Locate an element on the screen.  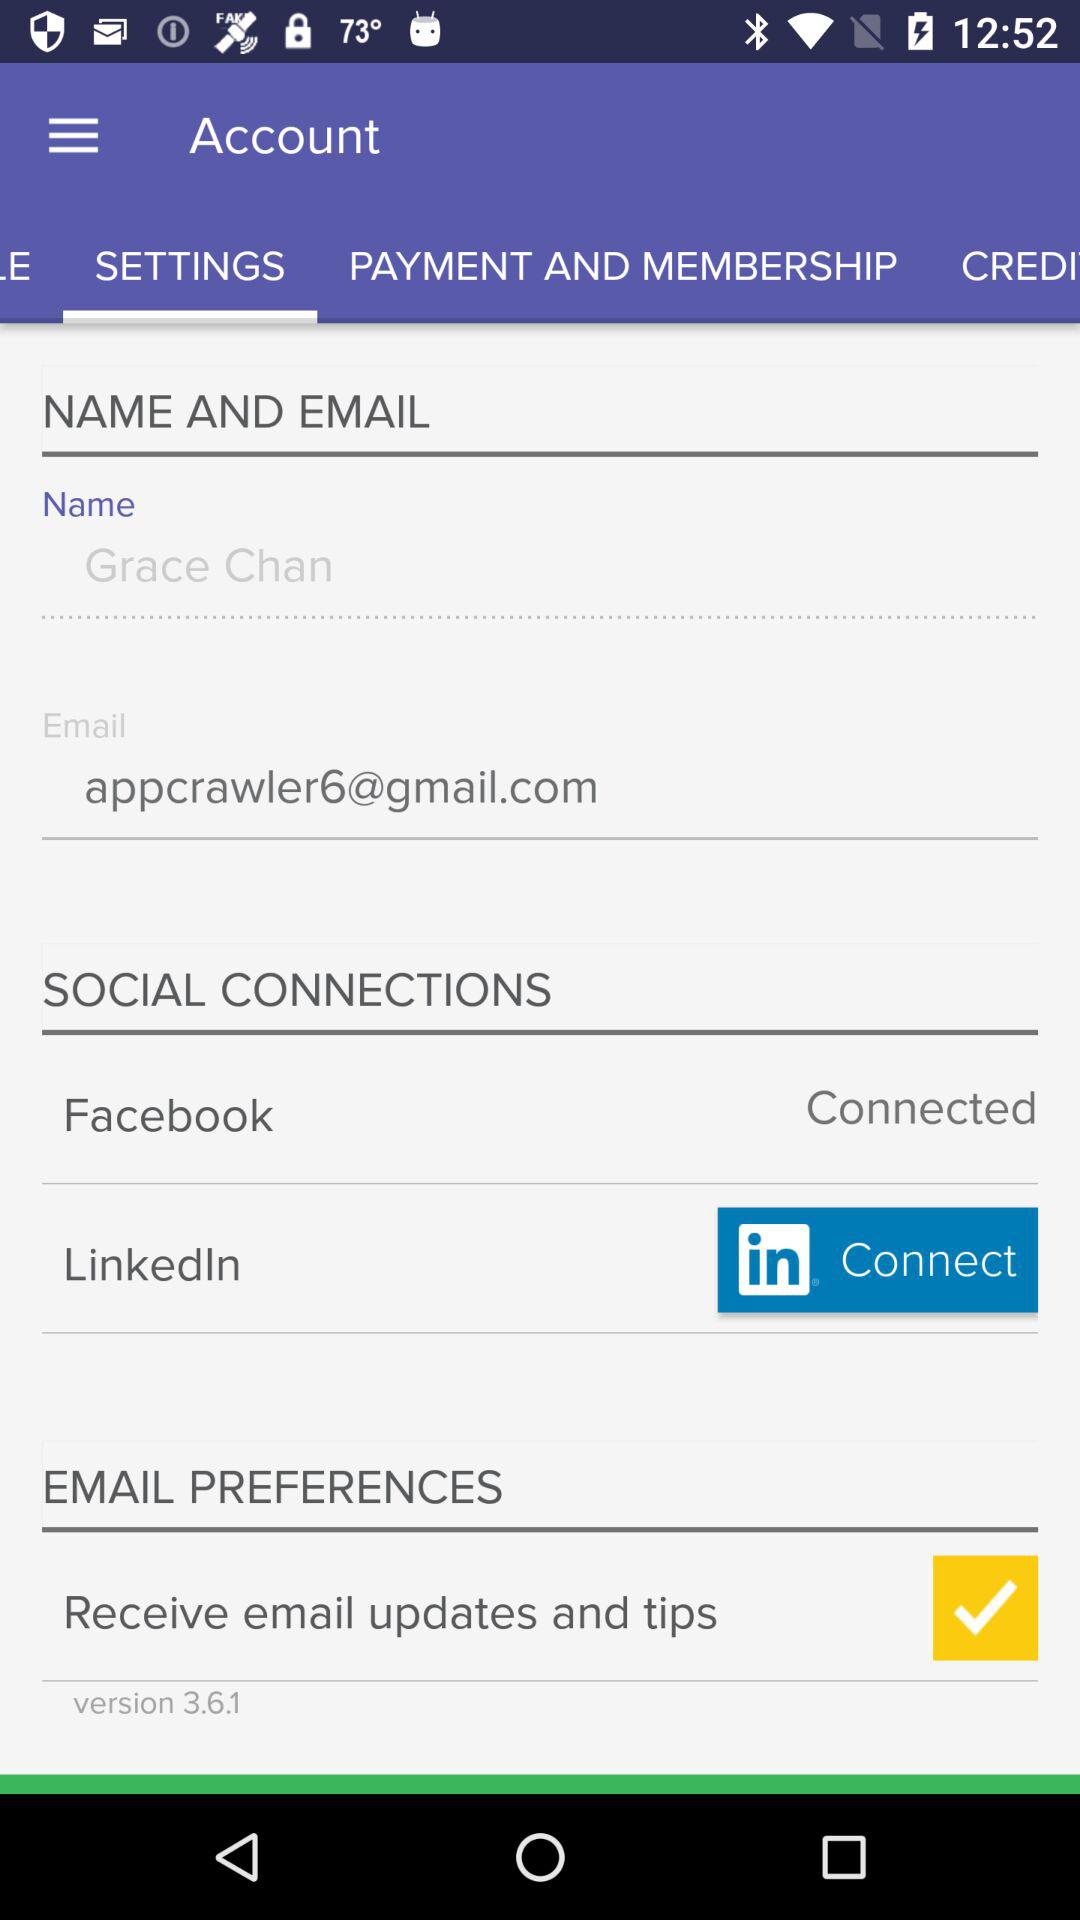
select button is located at coordinates (986, 1608).